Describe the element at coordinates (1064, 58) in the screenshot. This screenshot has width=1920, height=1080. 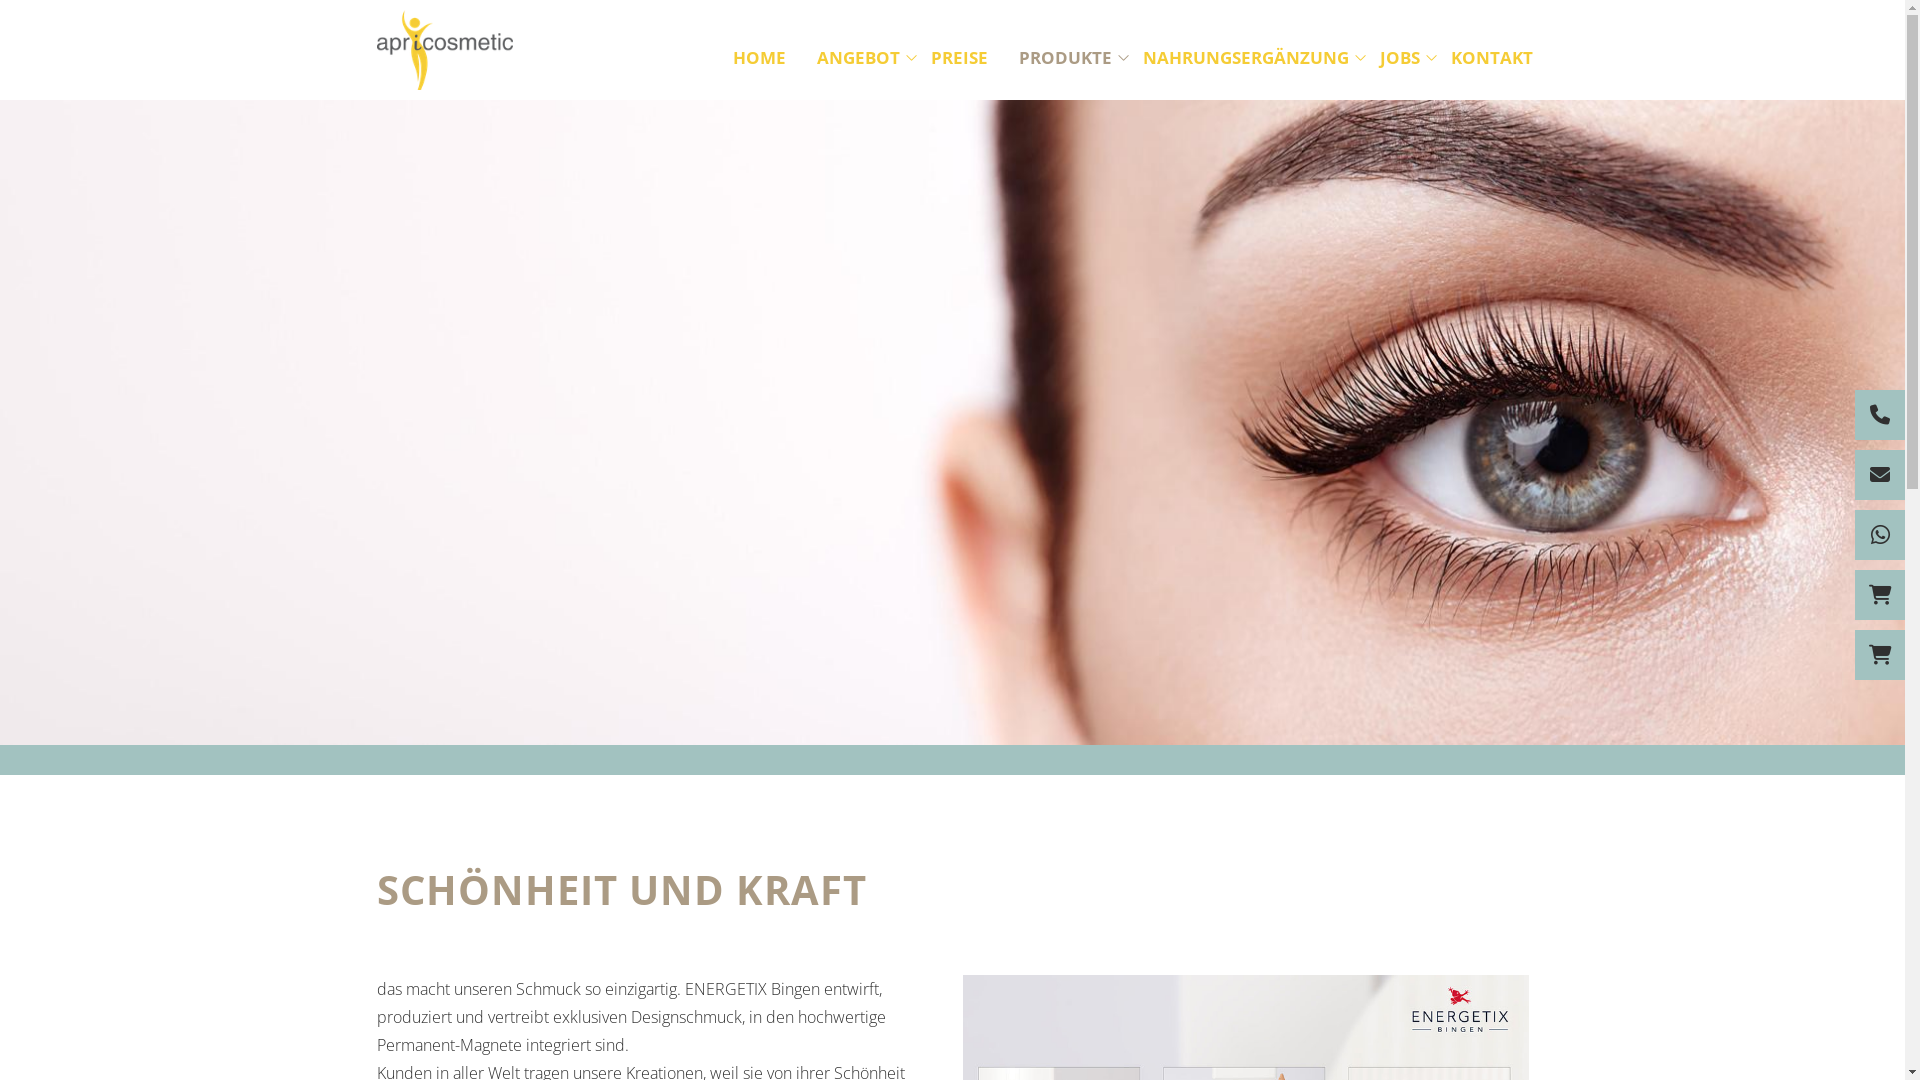
I see `PRODUKTE` at that location.